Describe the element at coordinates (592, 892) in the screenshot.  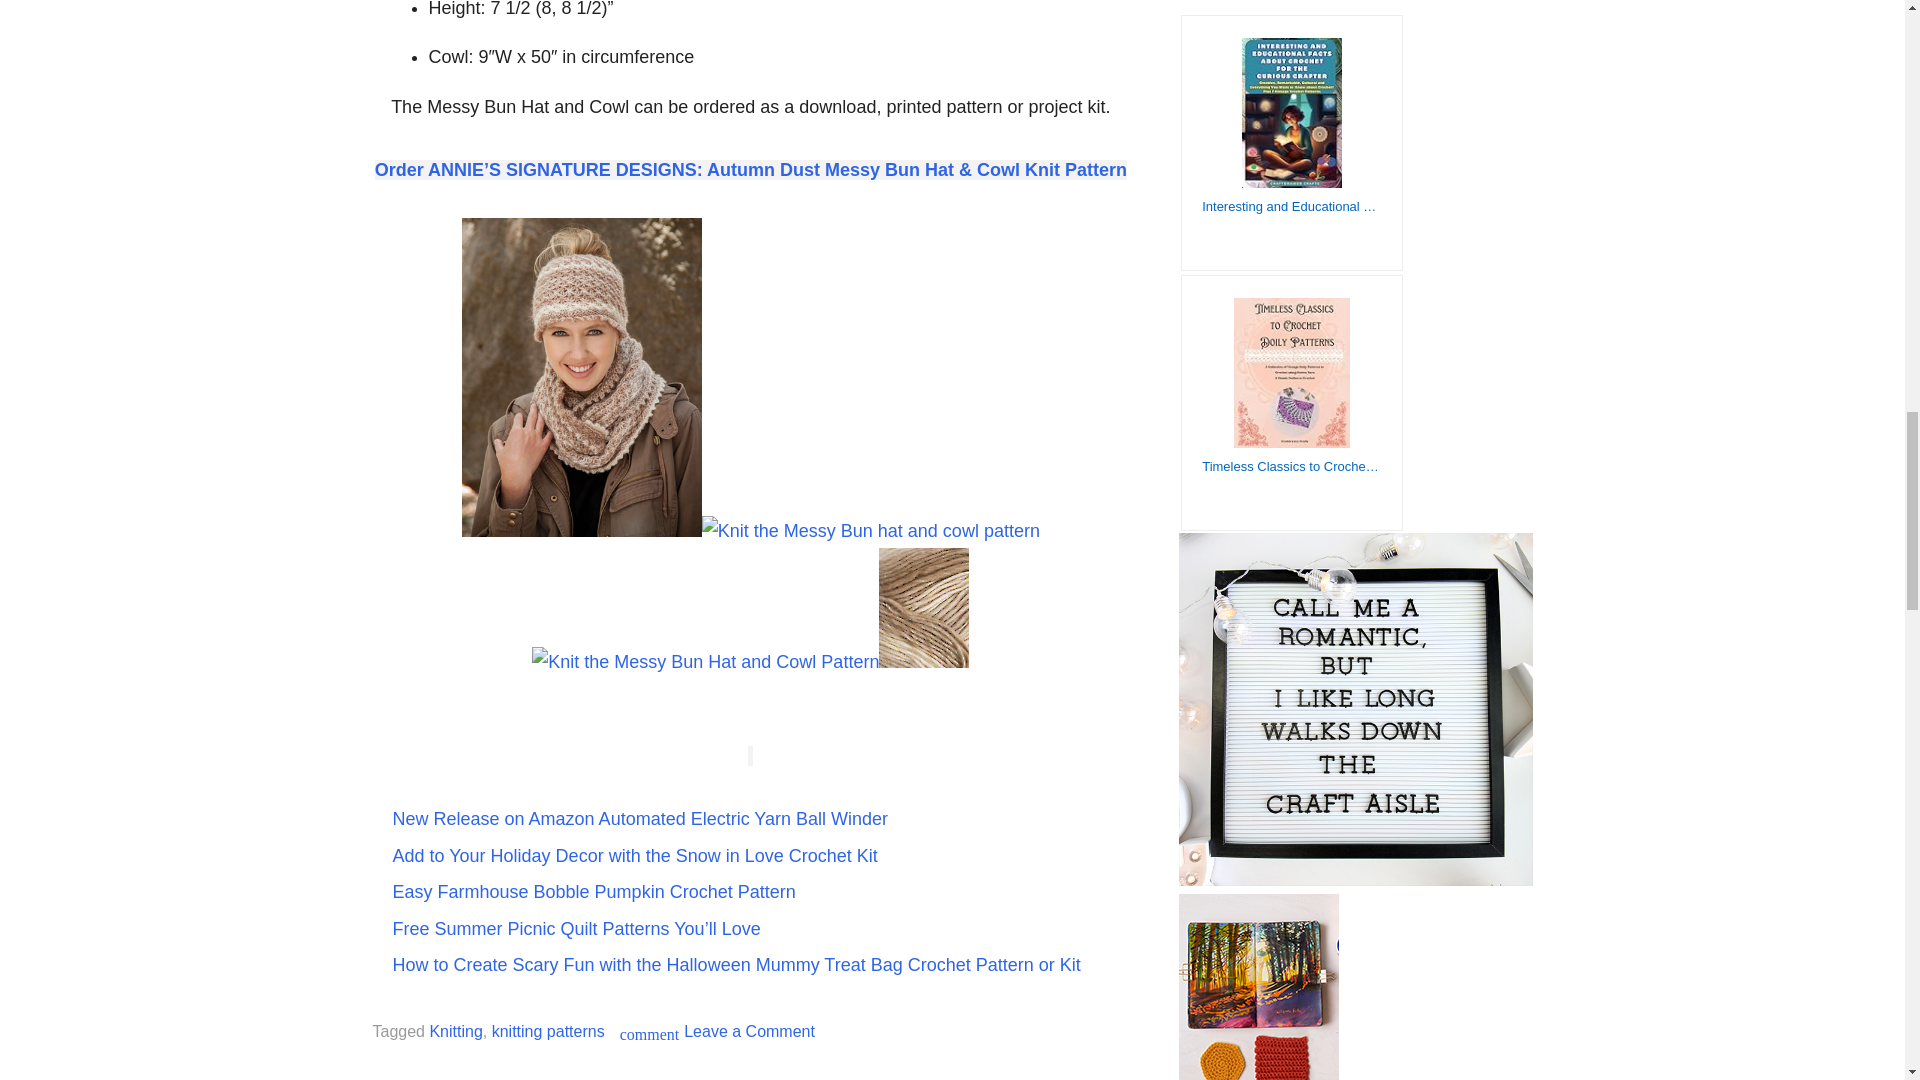
I see `Easy Farmhouse Bobble Pumpkin Crochet Pattern` at that location.